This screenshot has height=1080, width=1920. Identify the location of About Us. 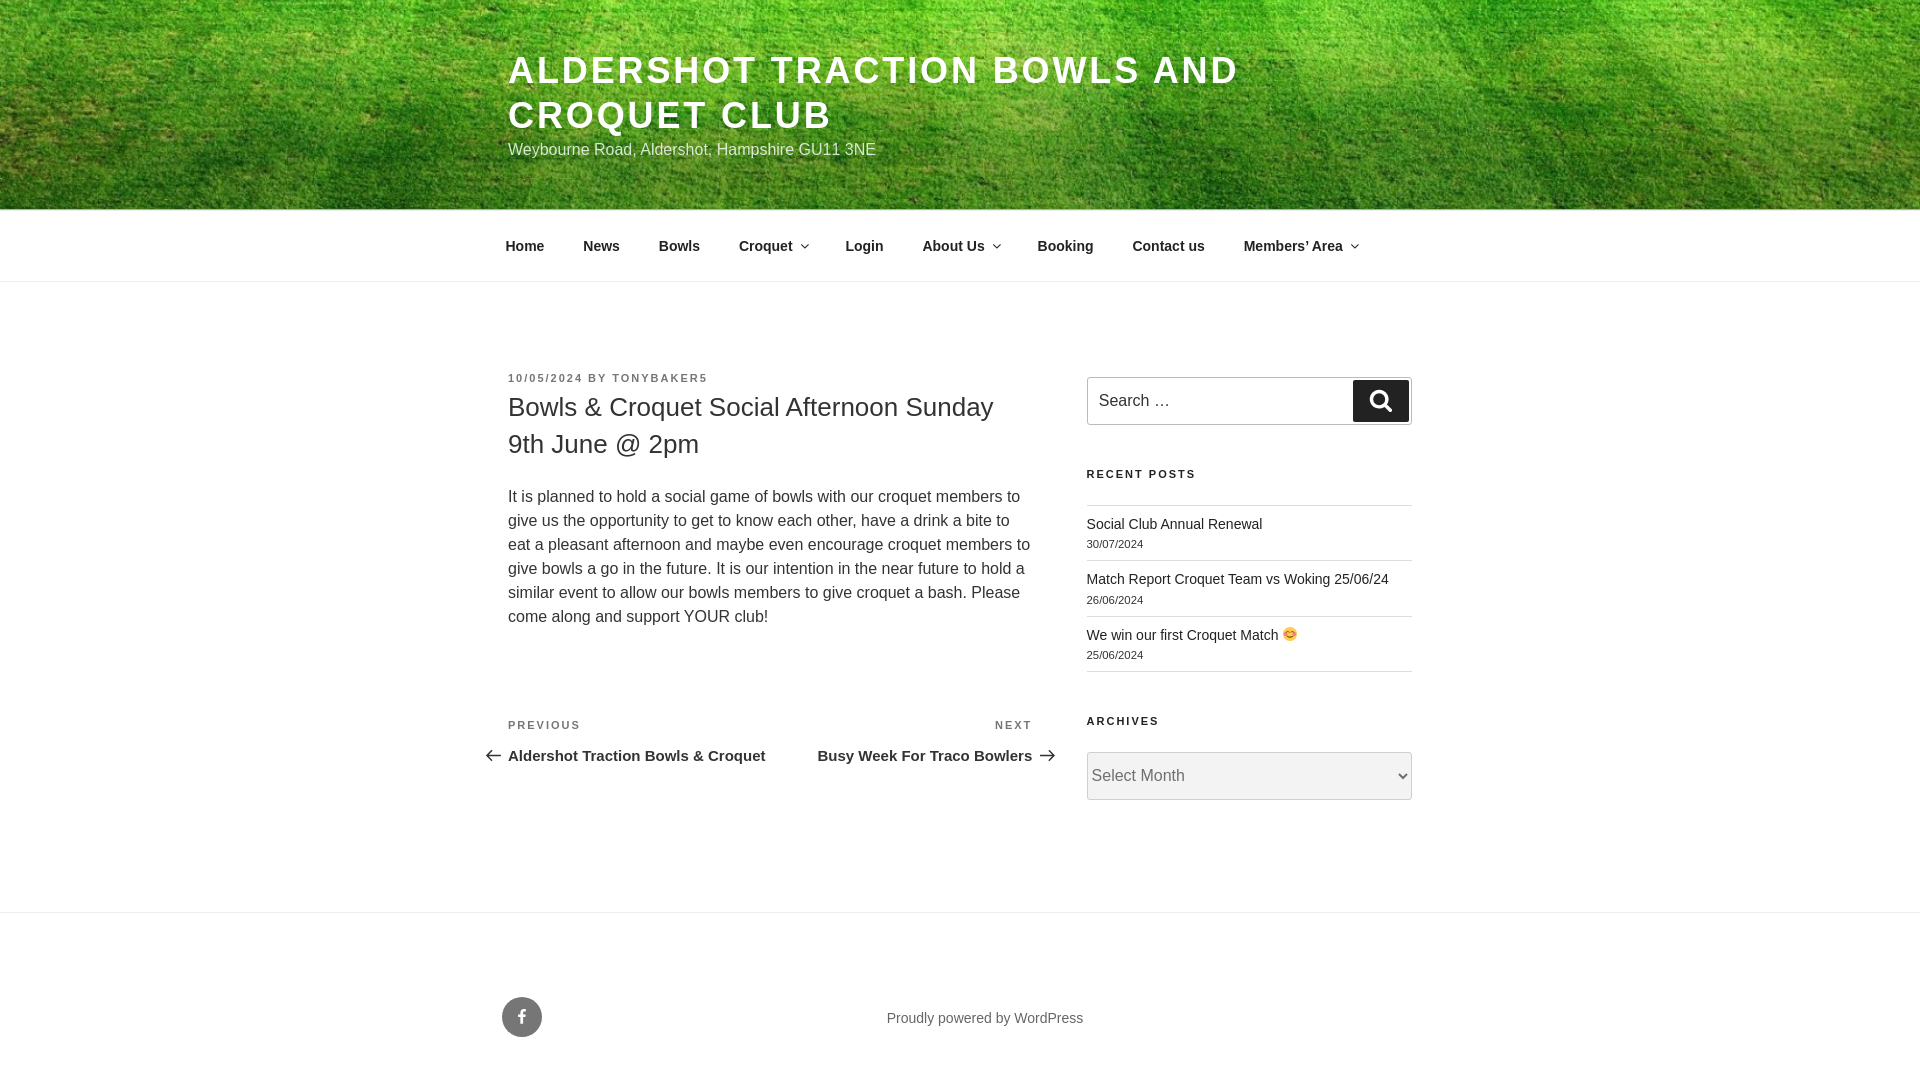
(960, 246).